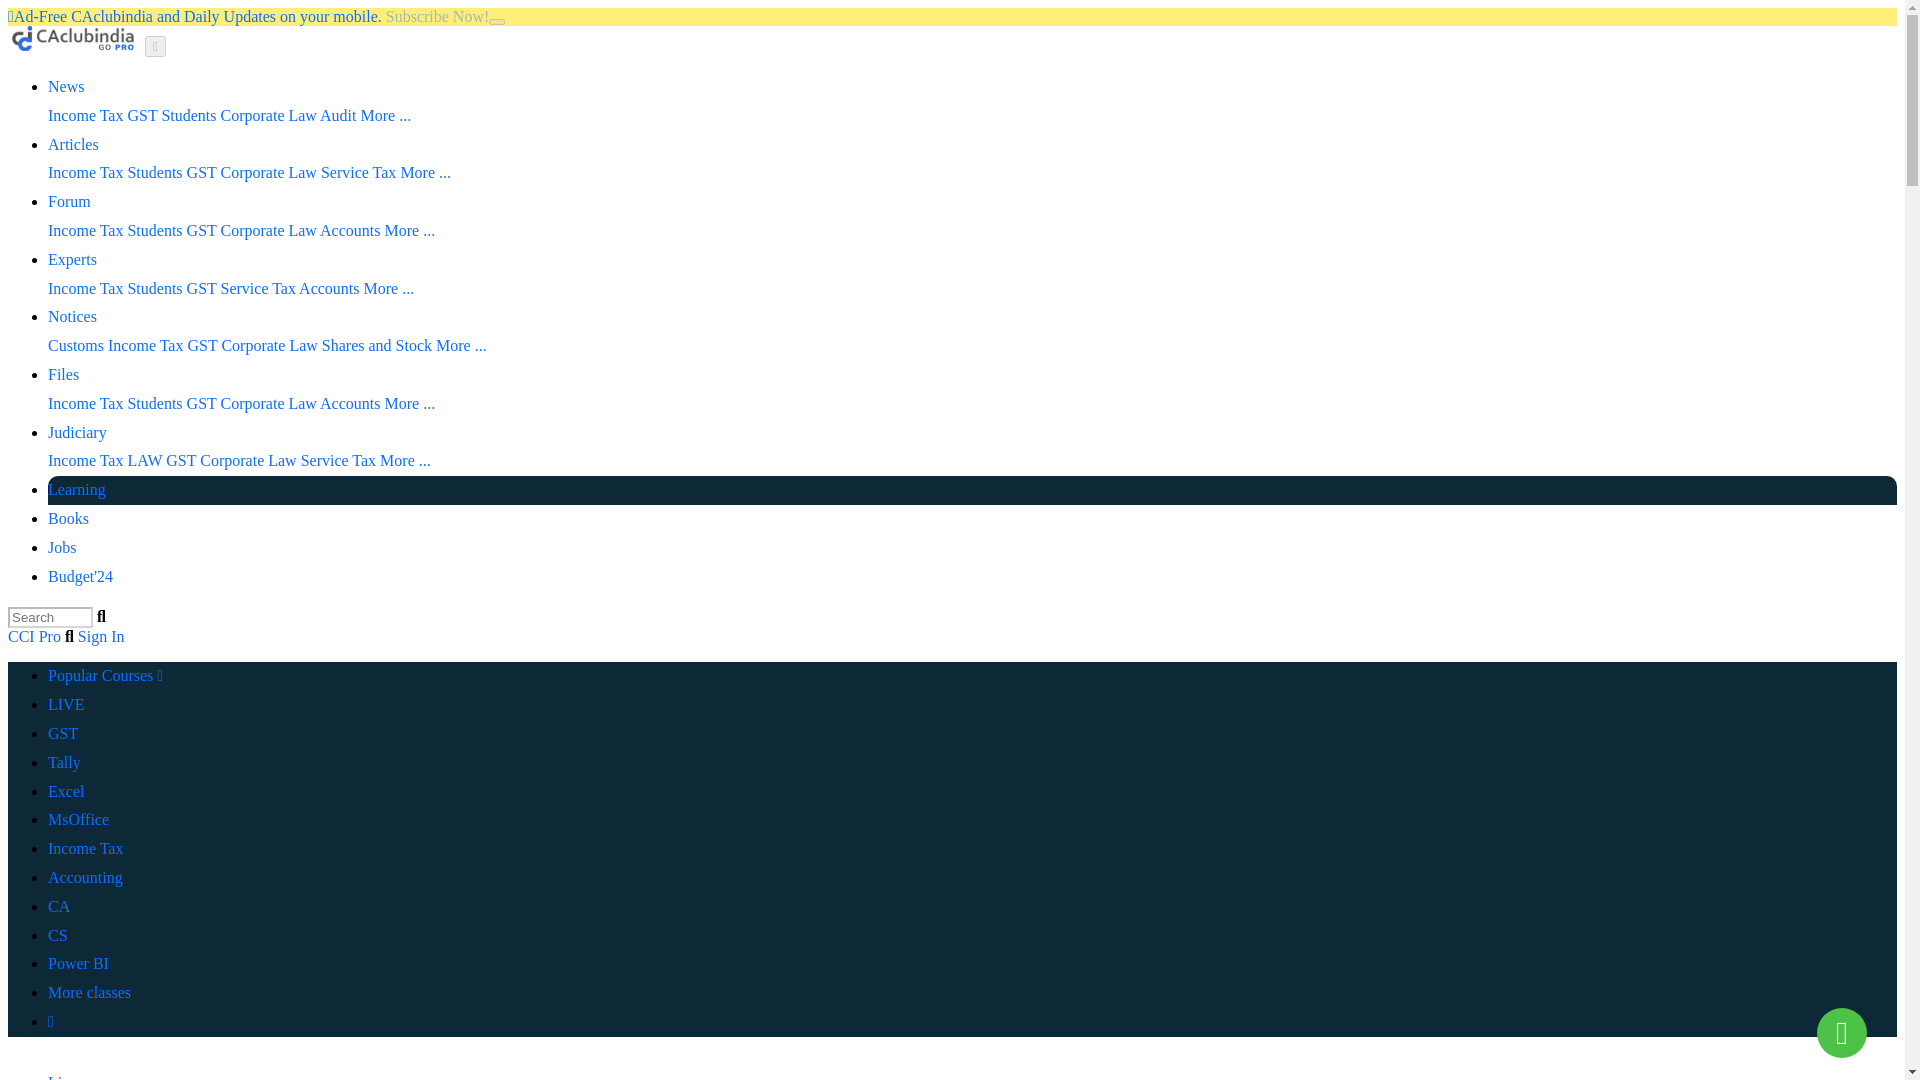 Image resolution: width=1920 pixels, height=1080 pixels. I want to click on Service Tax, so click(258, 288).